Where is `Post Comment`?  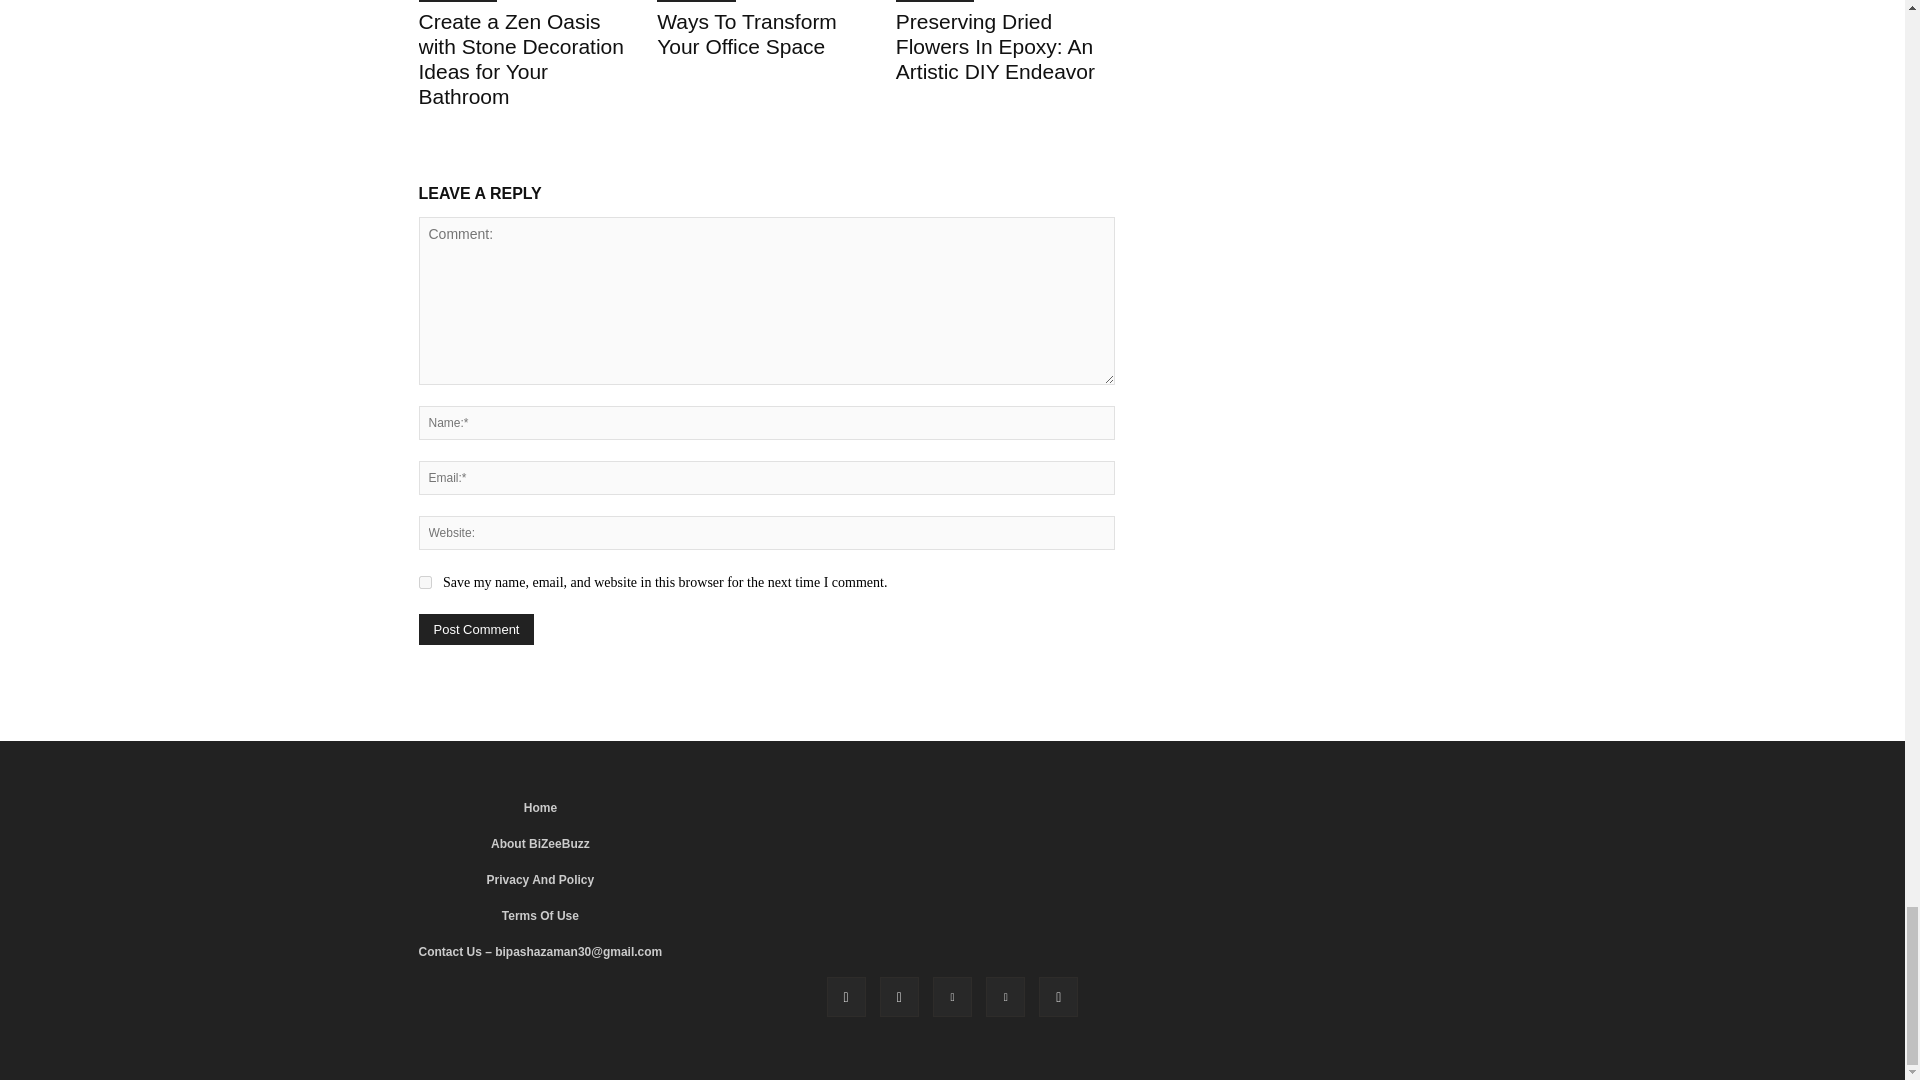 Post Comment is located at coordinates (476, 629).